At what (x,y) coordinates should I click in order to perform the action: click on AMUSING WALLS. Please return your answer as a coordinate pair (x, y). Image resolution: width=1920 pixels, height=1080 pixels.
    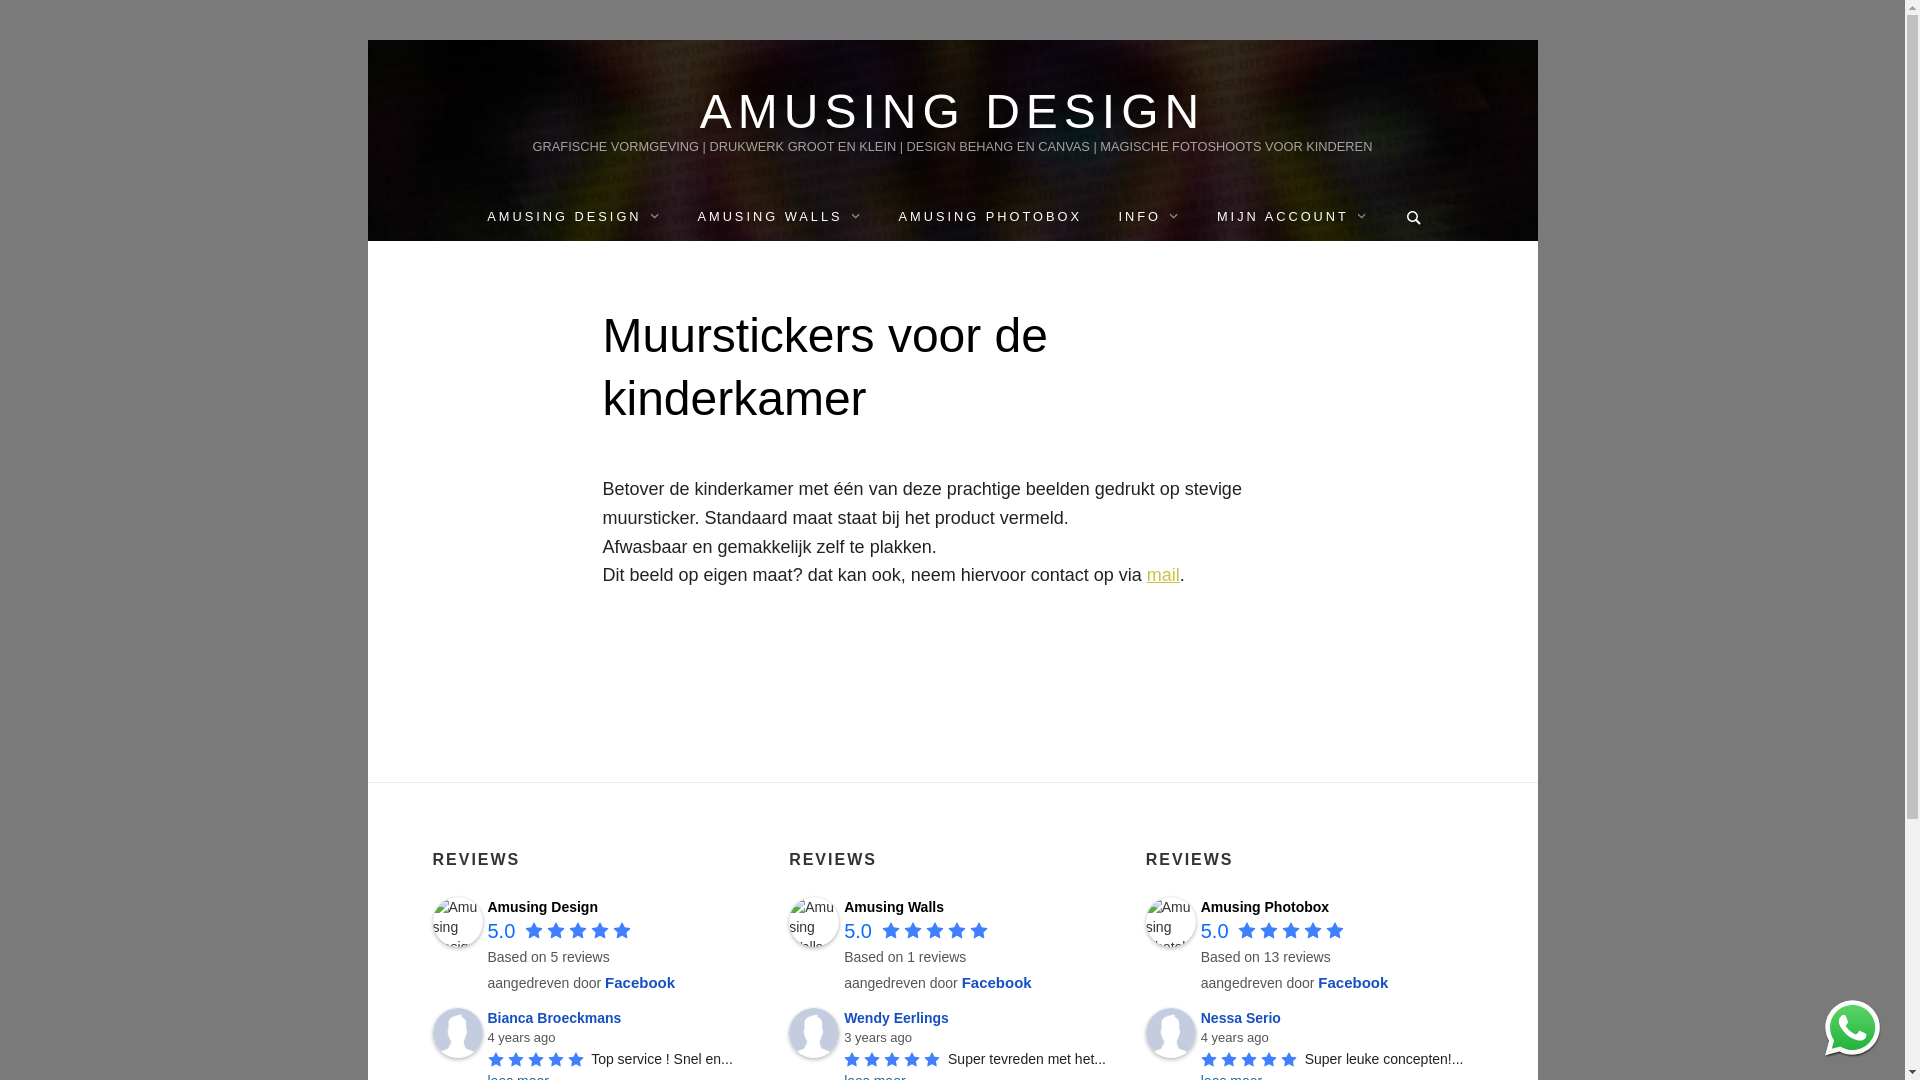
    Looking at the image, I should click on (780, 216).